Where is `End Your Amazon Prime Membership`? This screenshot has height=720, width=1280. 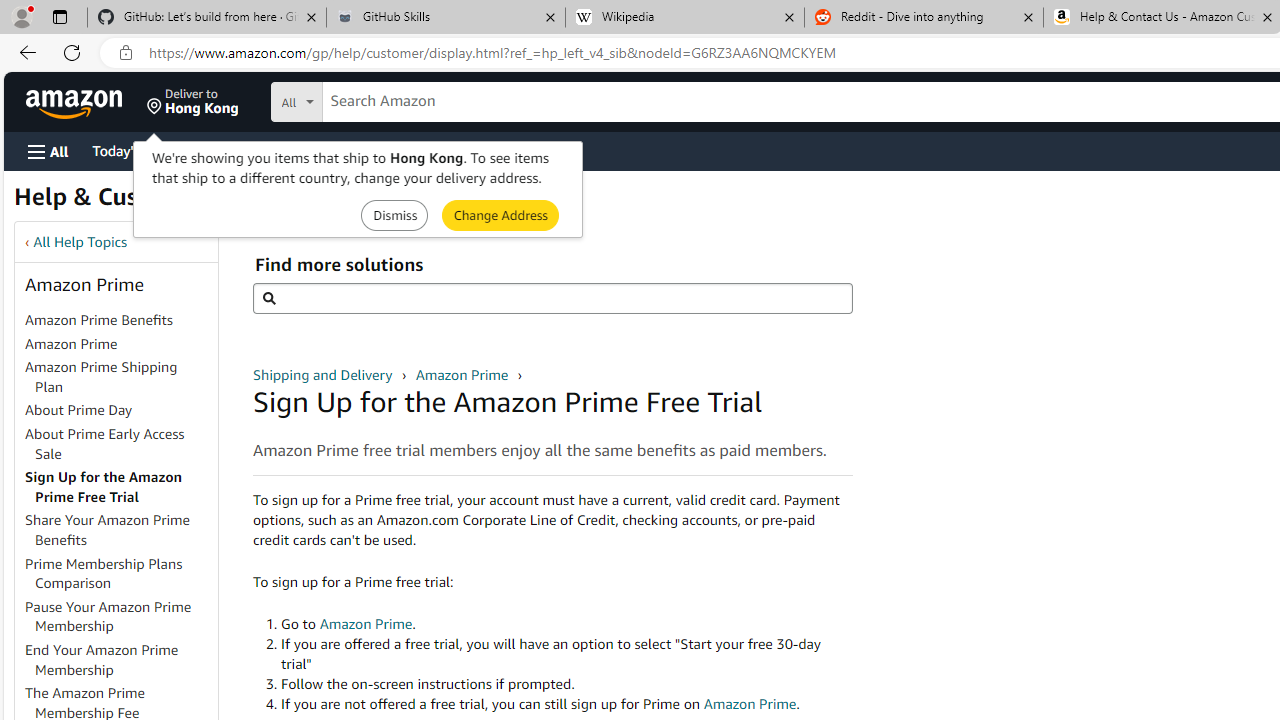
End Your Amazon Prime Membership is located at coordinates (102, 659).